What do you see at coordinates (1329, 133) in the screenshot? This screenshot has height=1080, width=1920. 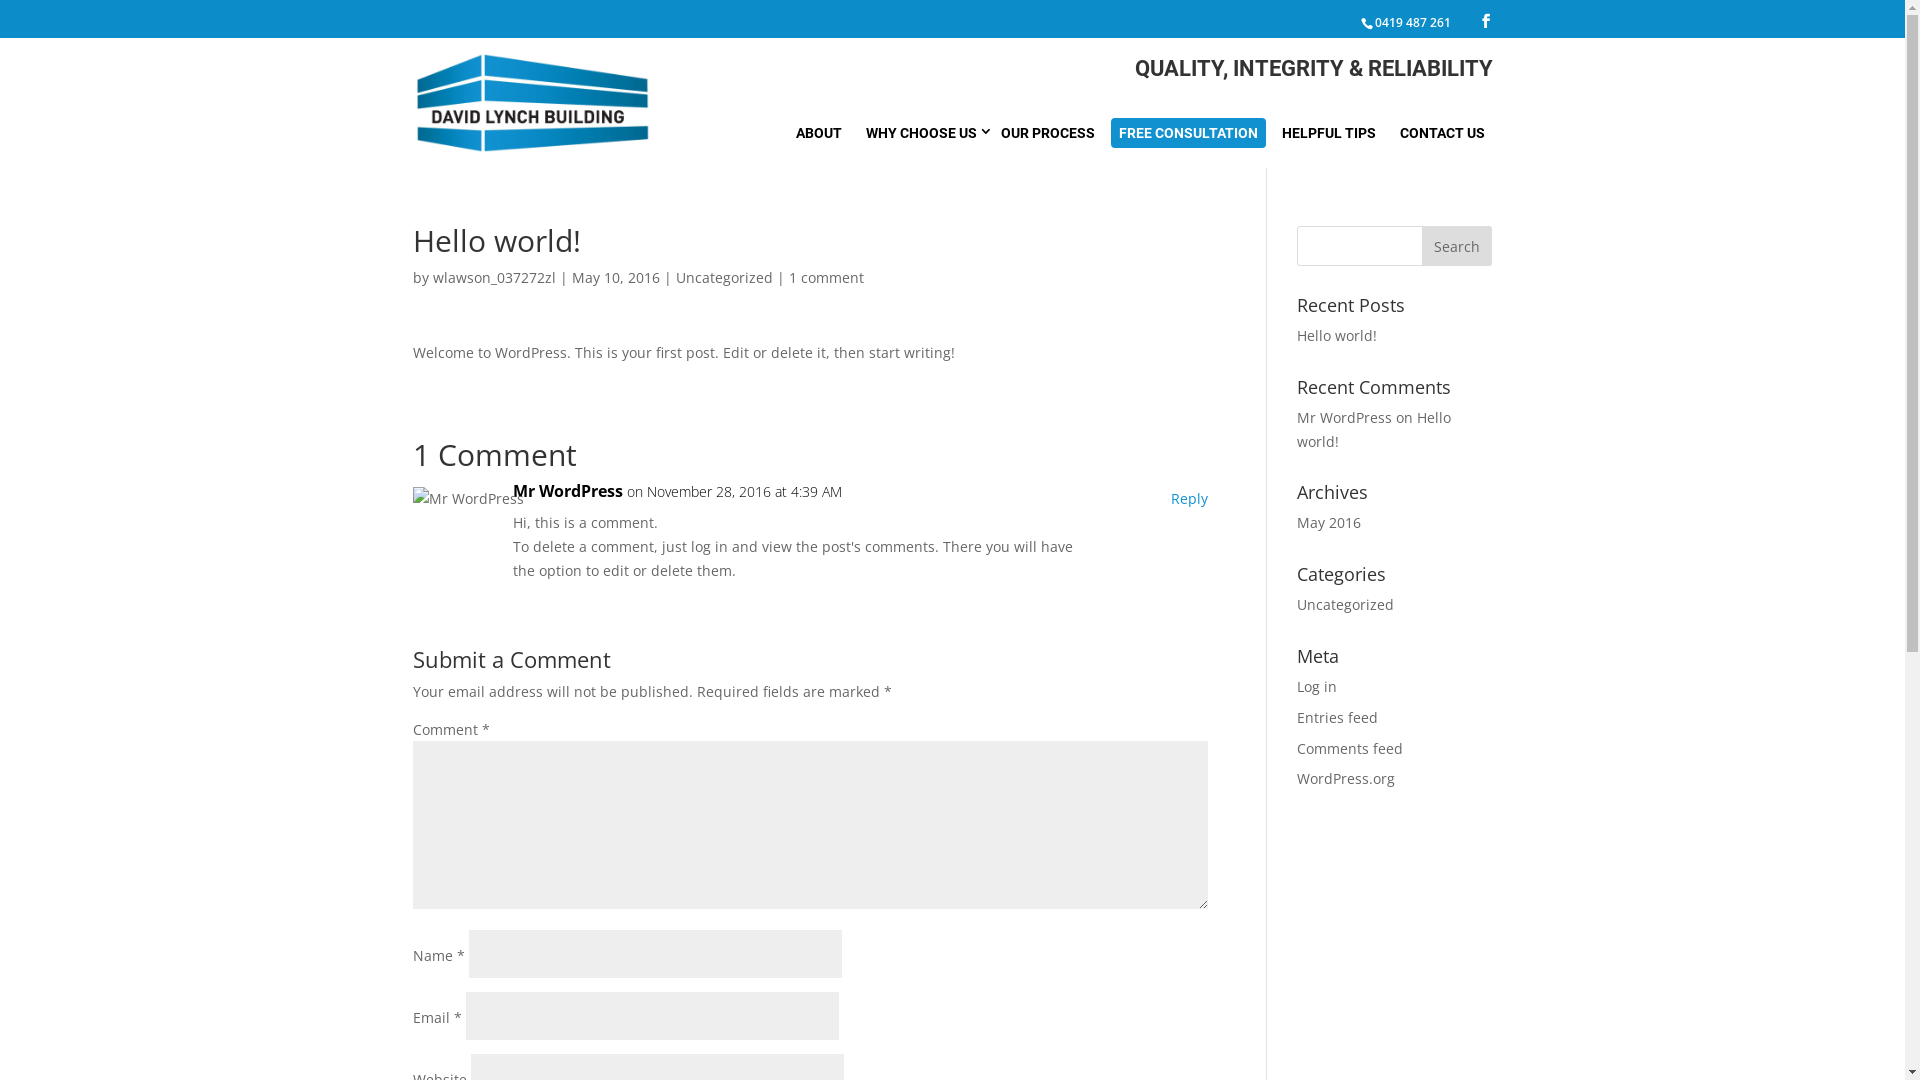 I see `HELPFUL TIPS` at bounding box center [1329, 133].